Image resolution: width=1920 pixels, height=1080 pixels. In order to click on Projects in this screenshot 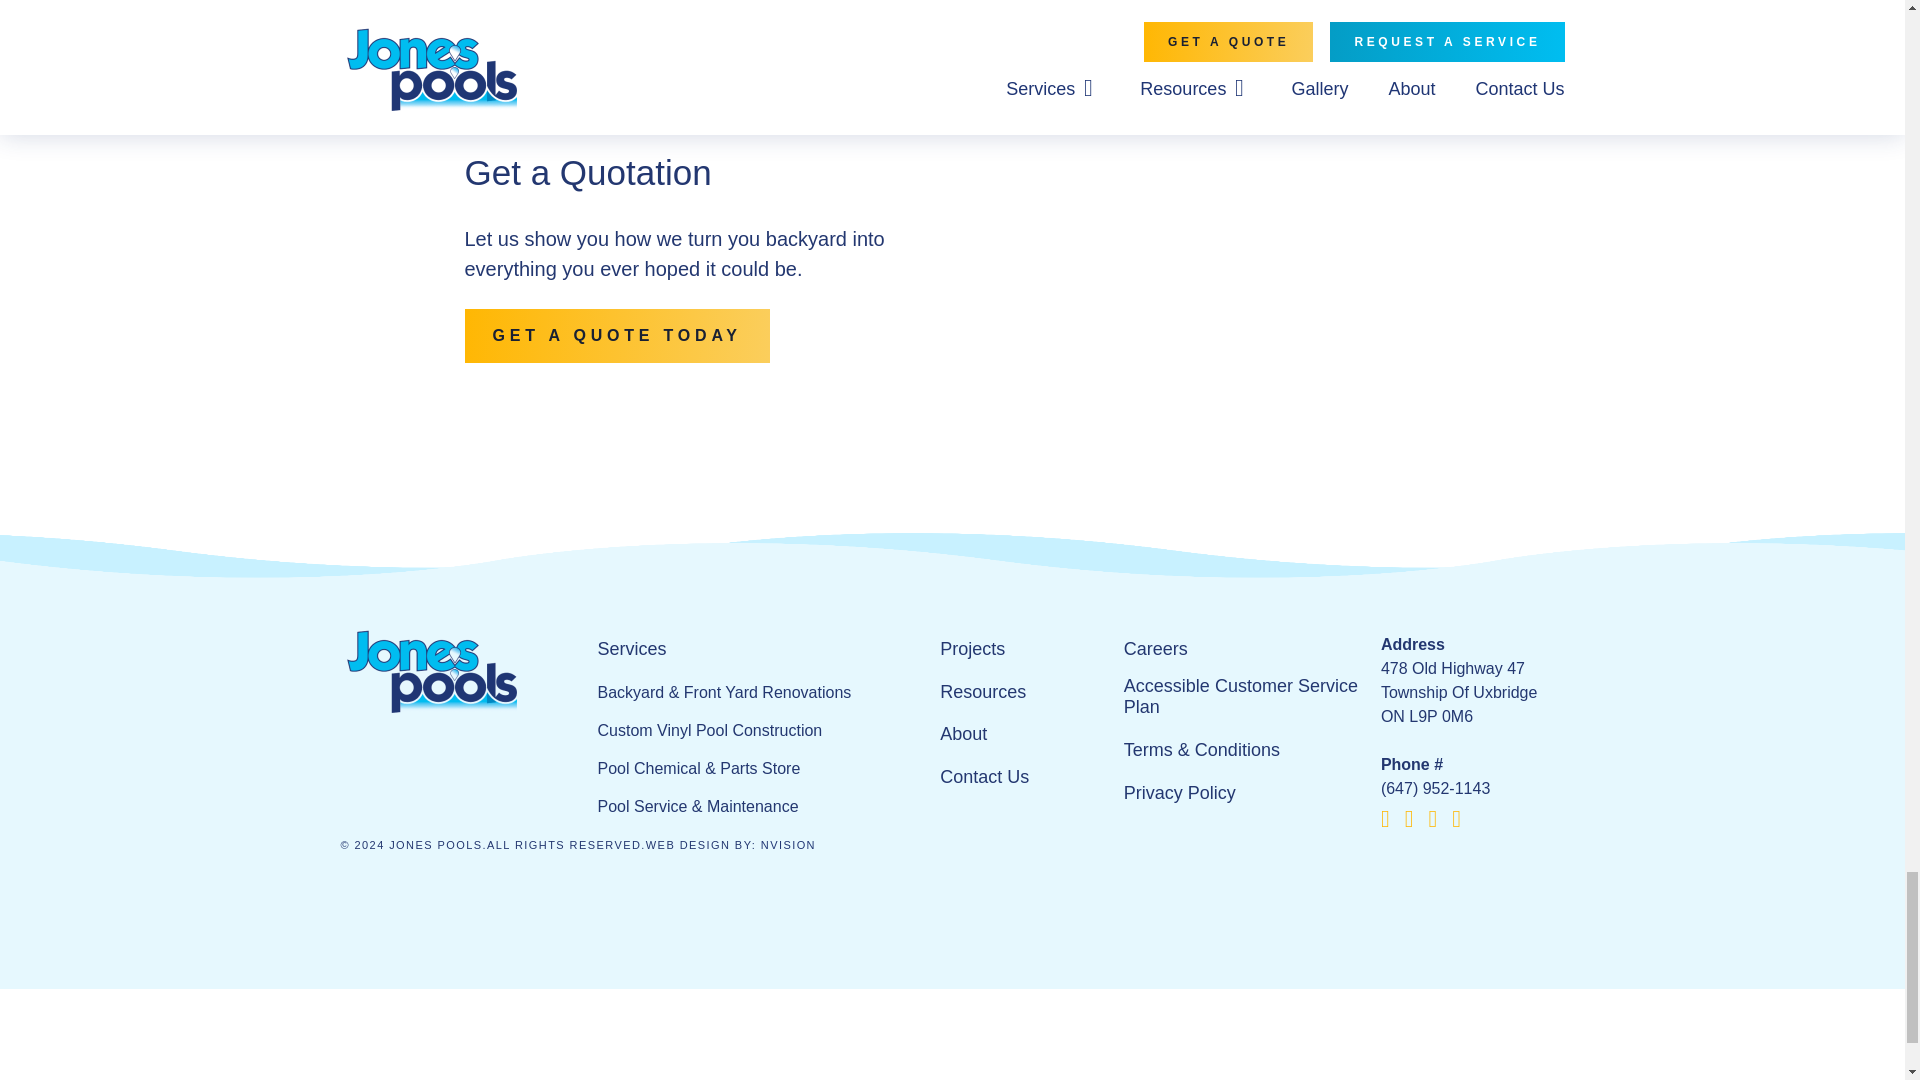, I will do `click(972, 650)`.